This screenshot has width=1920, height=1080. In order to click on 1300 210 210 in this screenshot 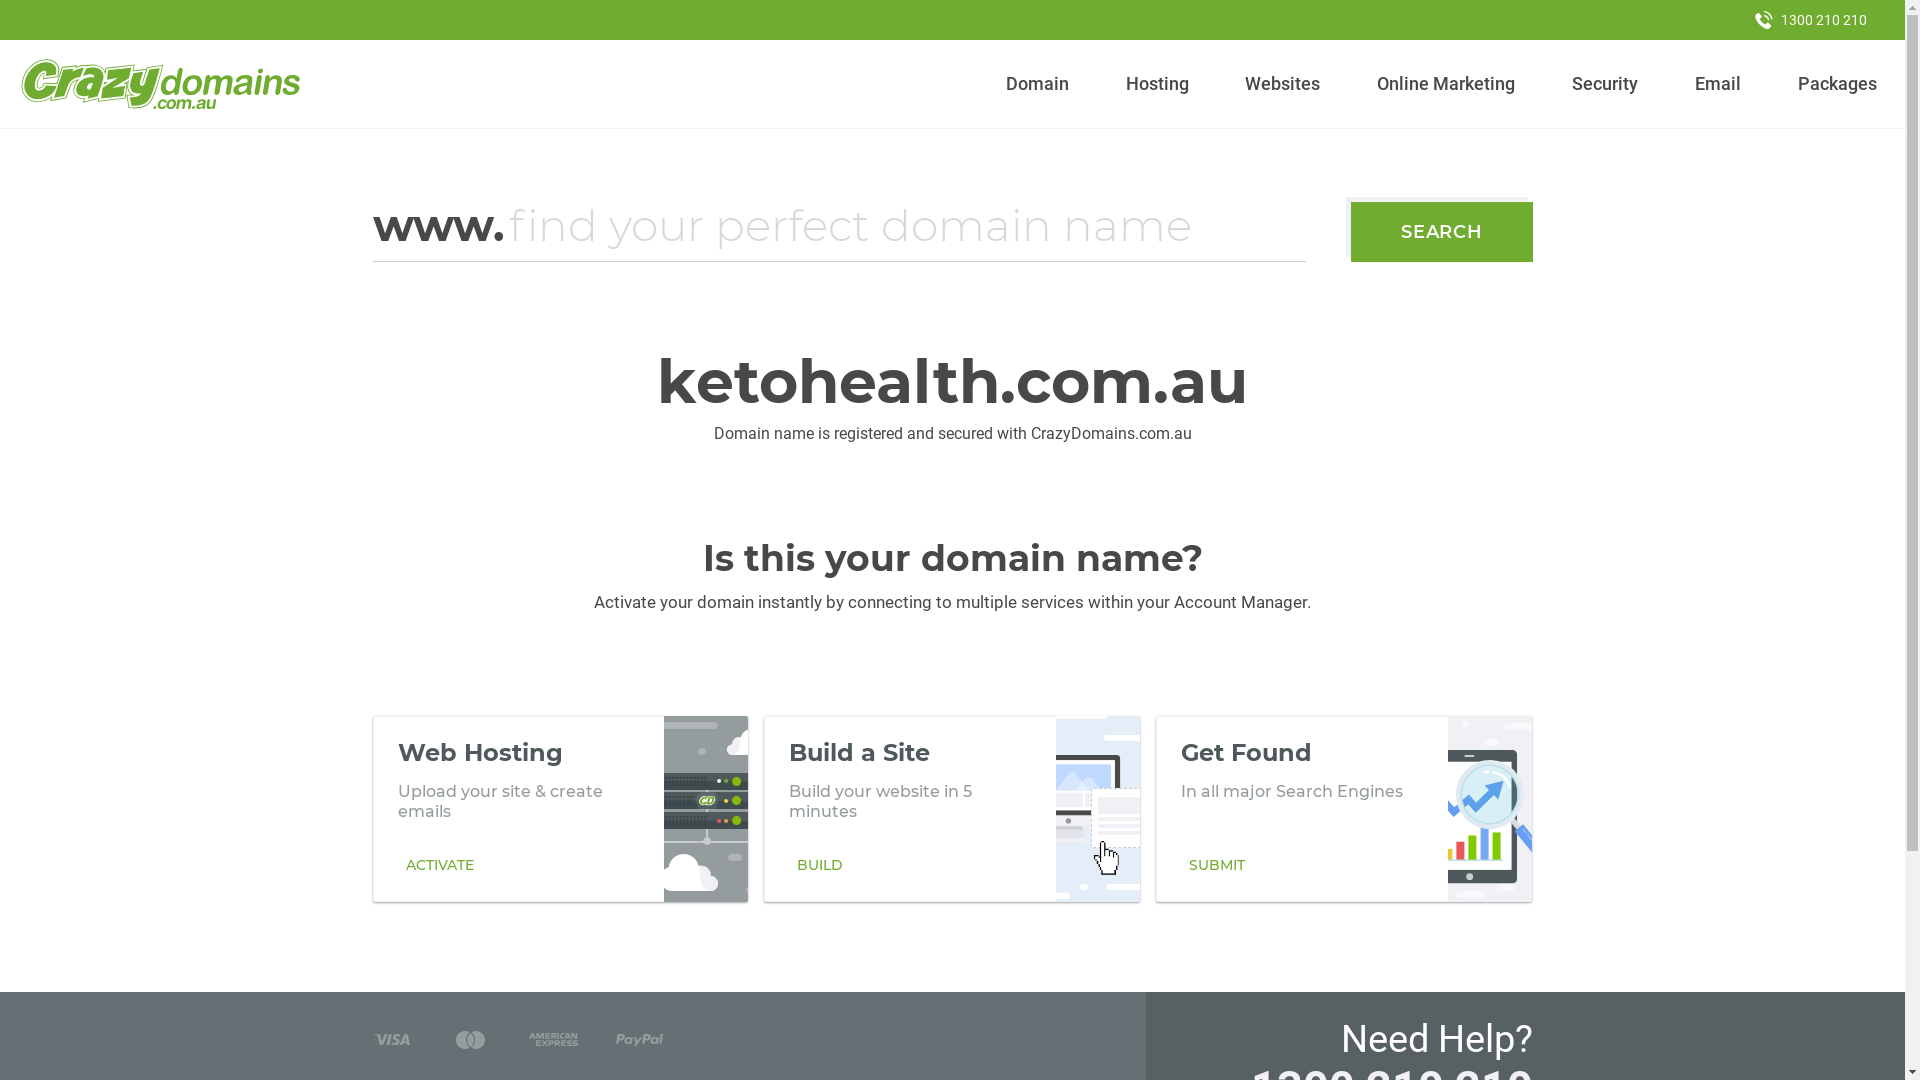, I will do `click(1811, 20)`.